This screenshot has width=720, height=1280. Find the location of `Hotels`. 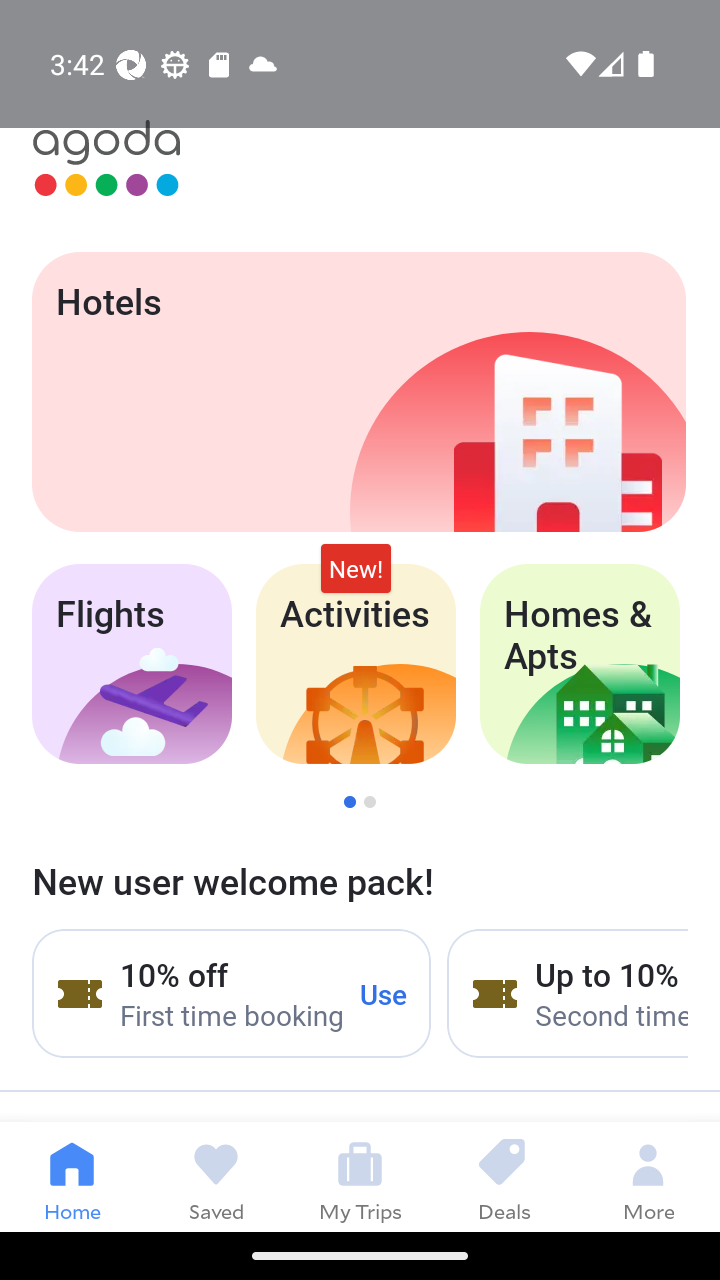

Hotels is located at coordinates (358, 392).